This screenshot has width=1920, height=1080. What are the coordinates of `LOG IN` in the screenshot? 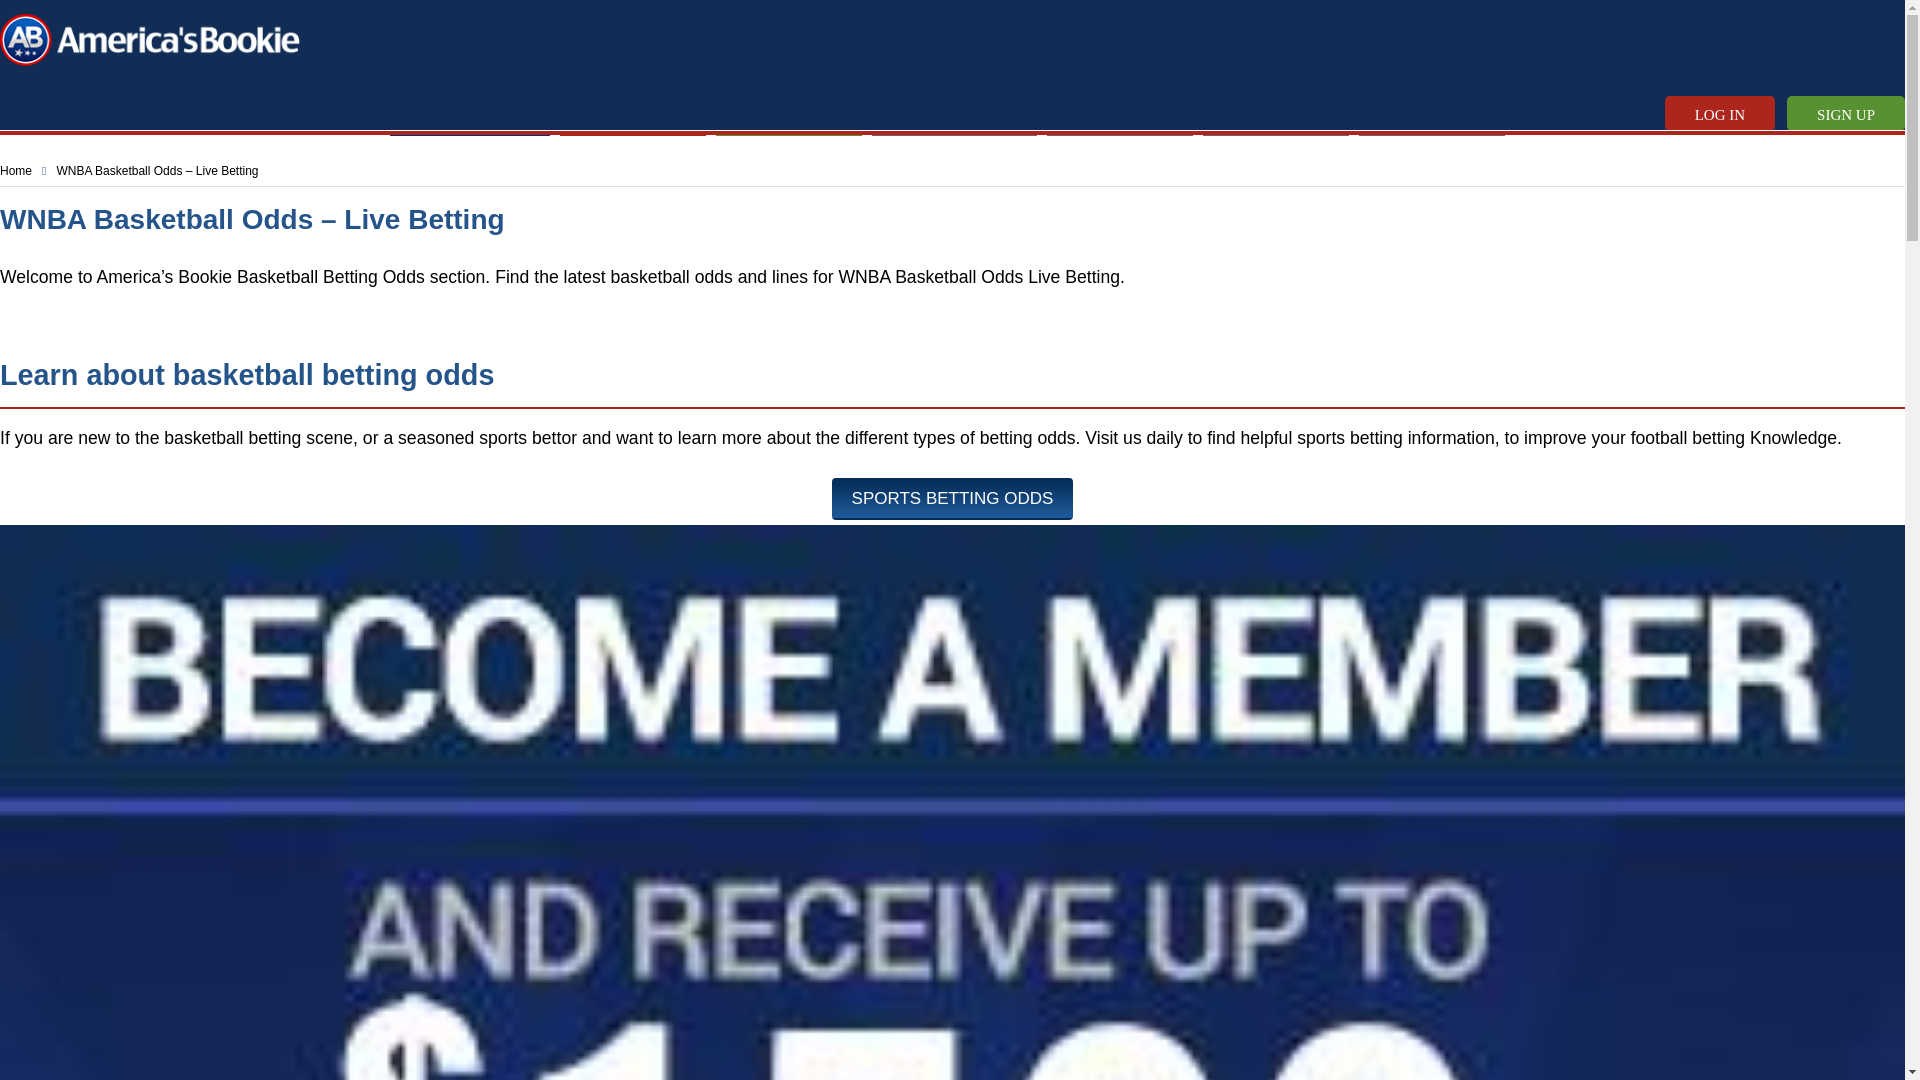 It's located at (1719, 113).